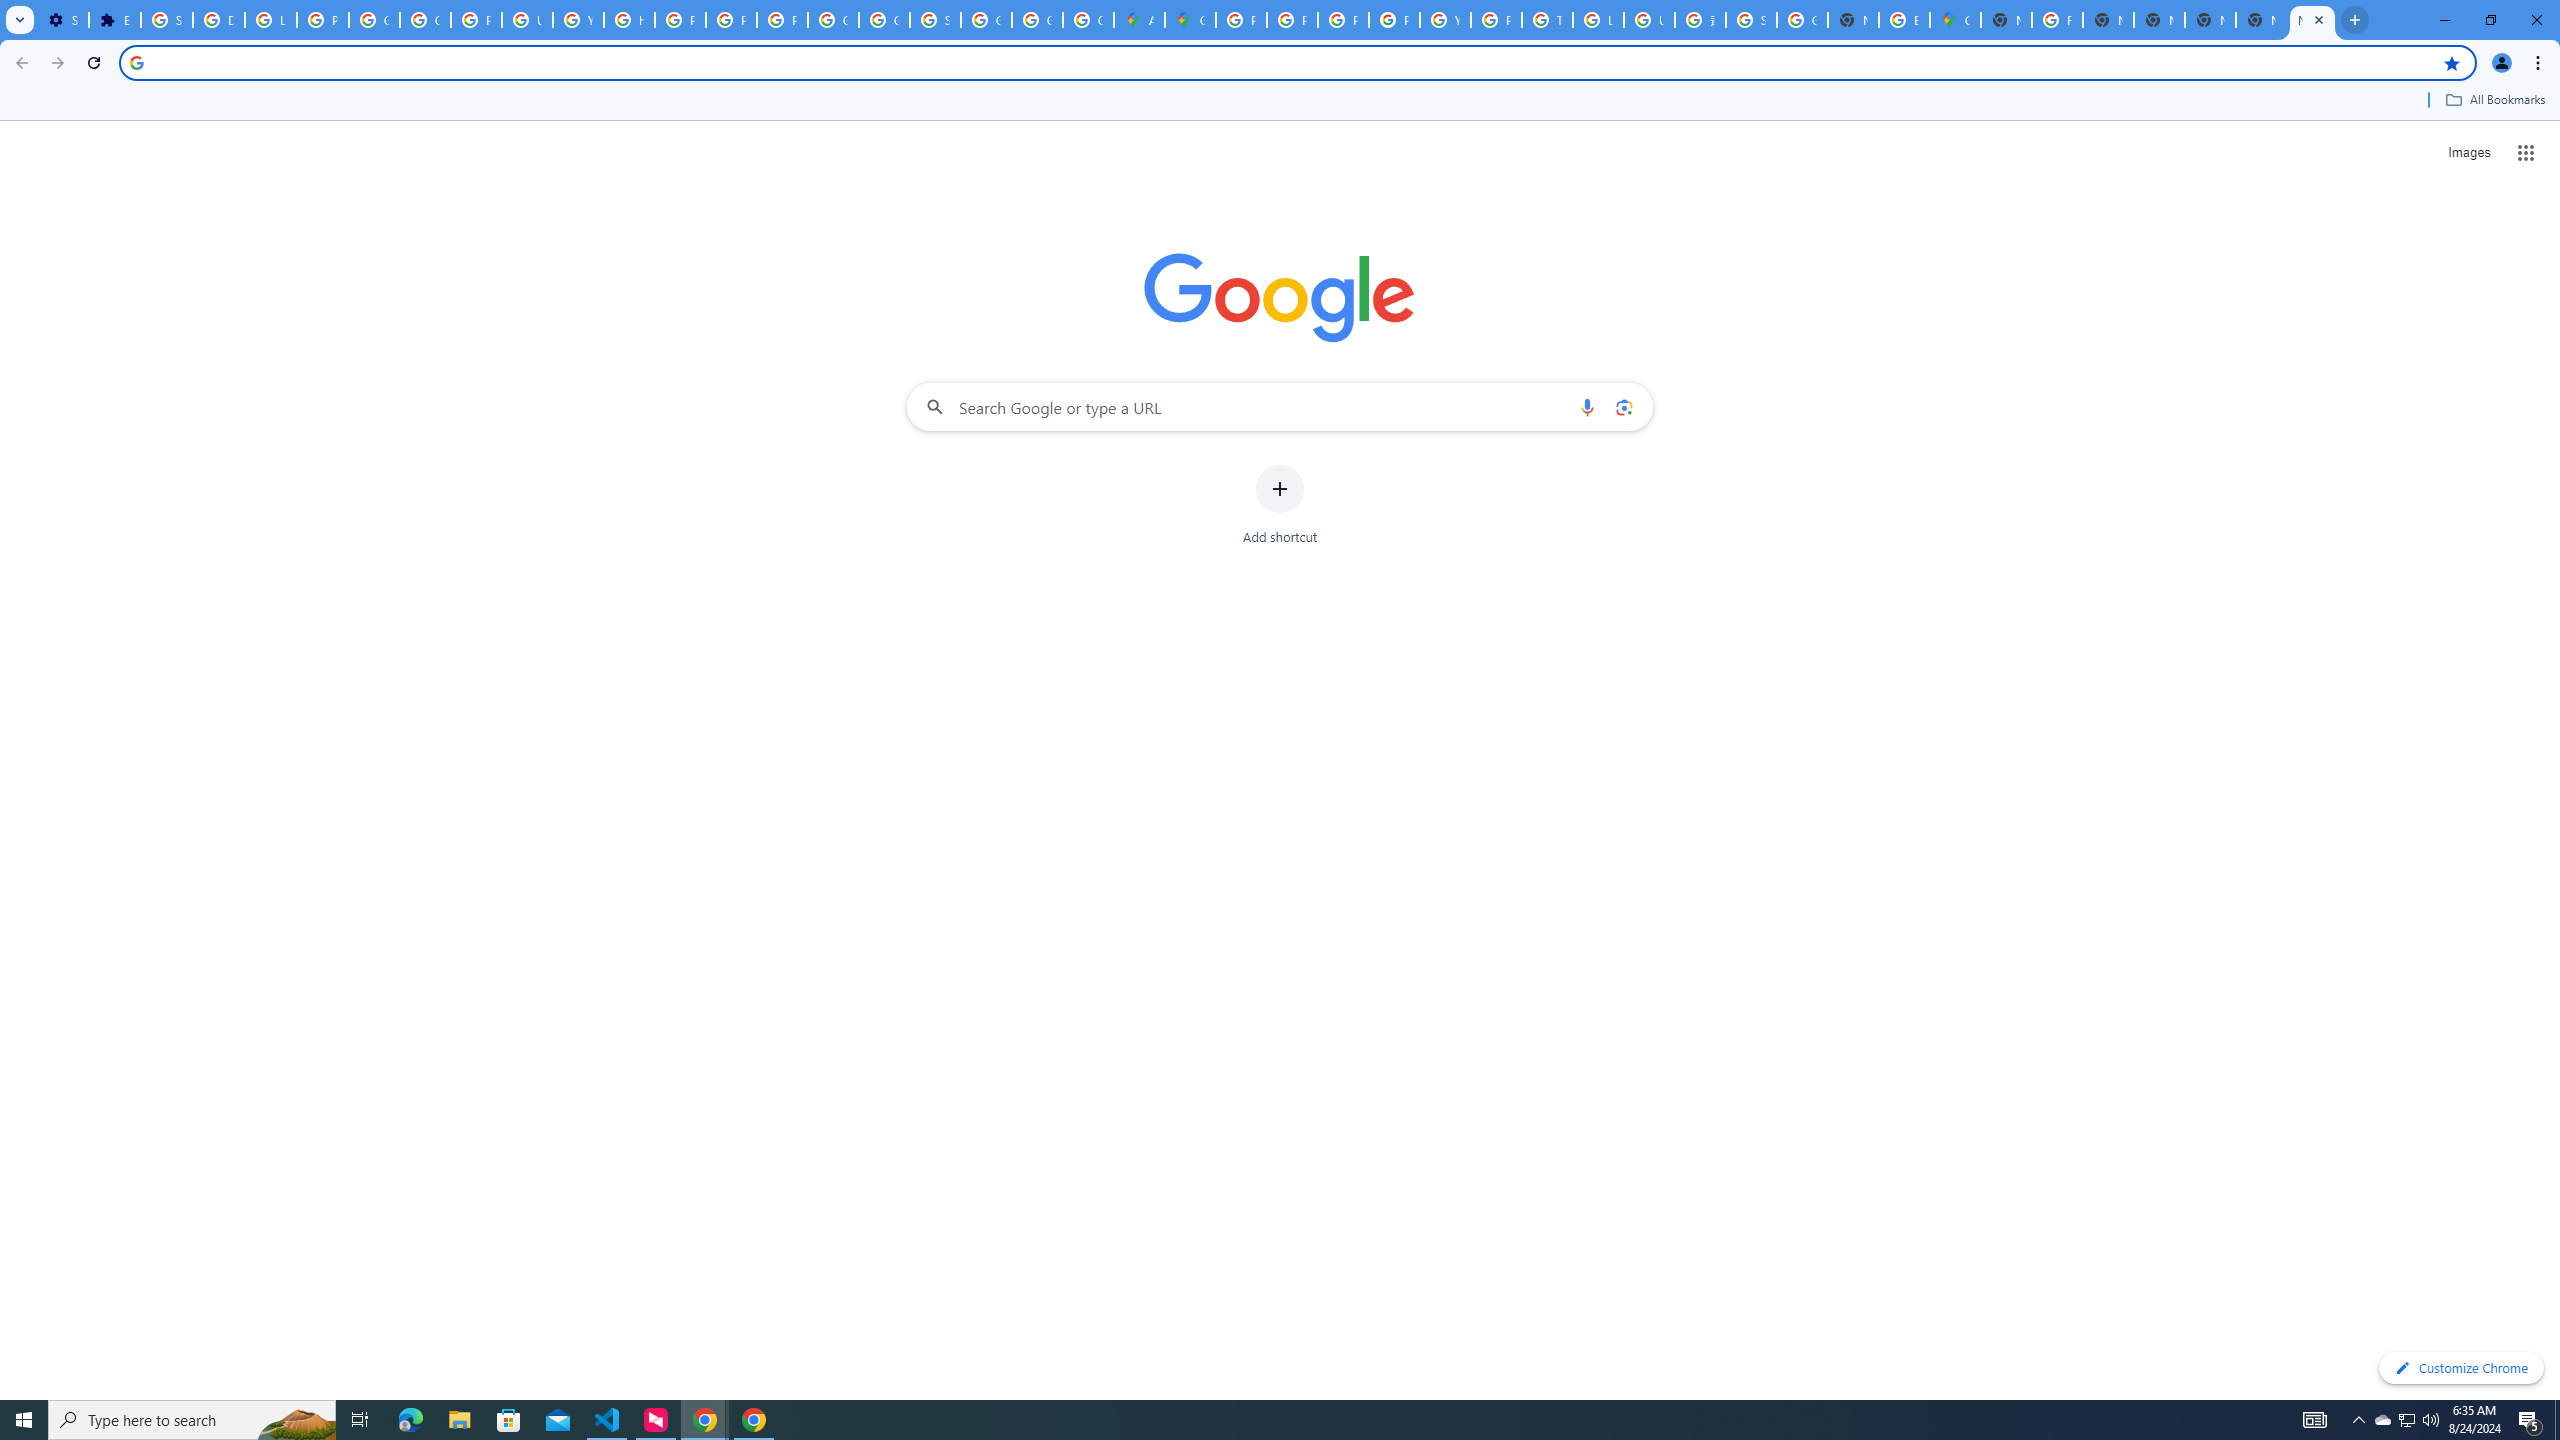  I want to click on YouTube, so click(576, 20).